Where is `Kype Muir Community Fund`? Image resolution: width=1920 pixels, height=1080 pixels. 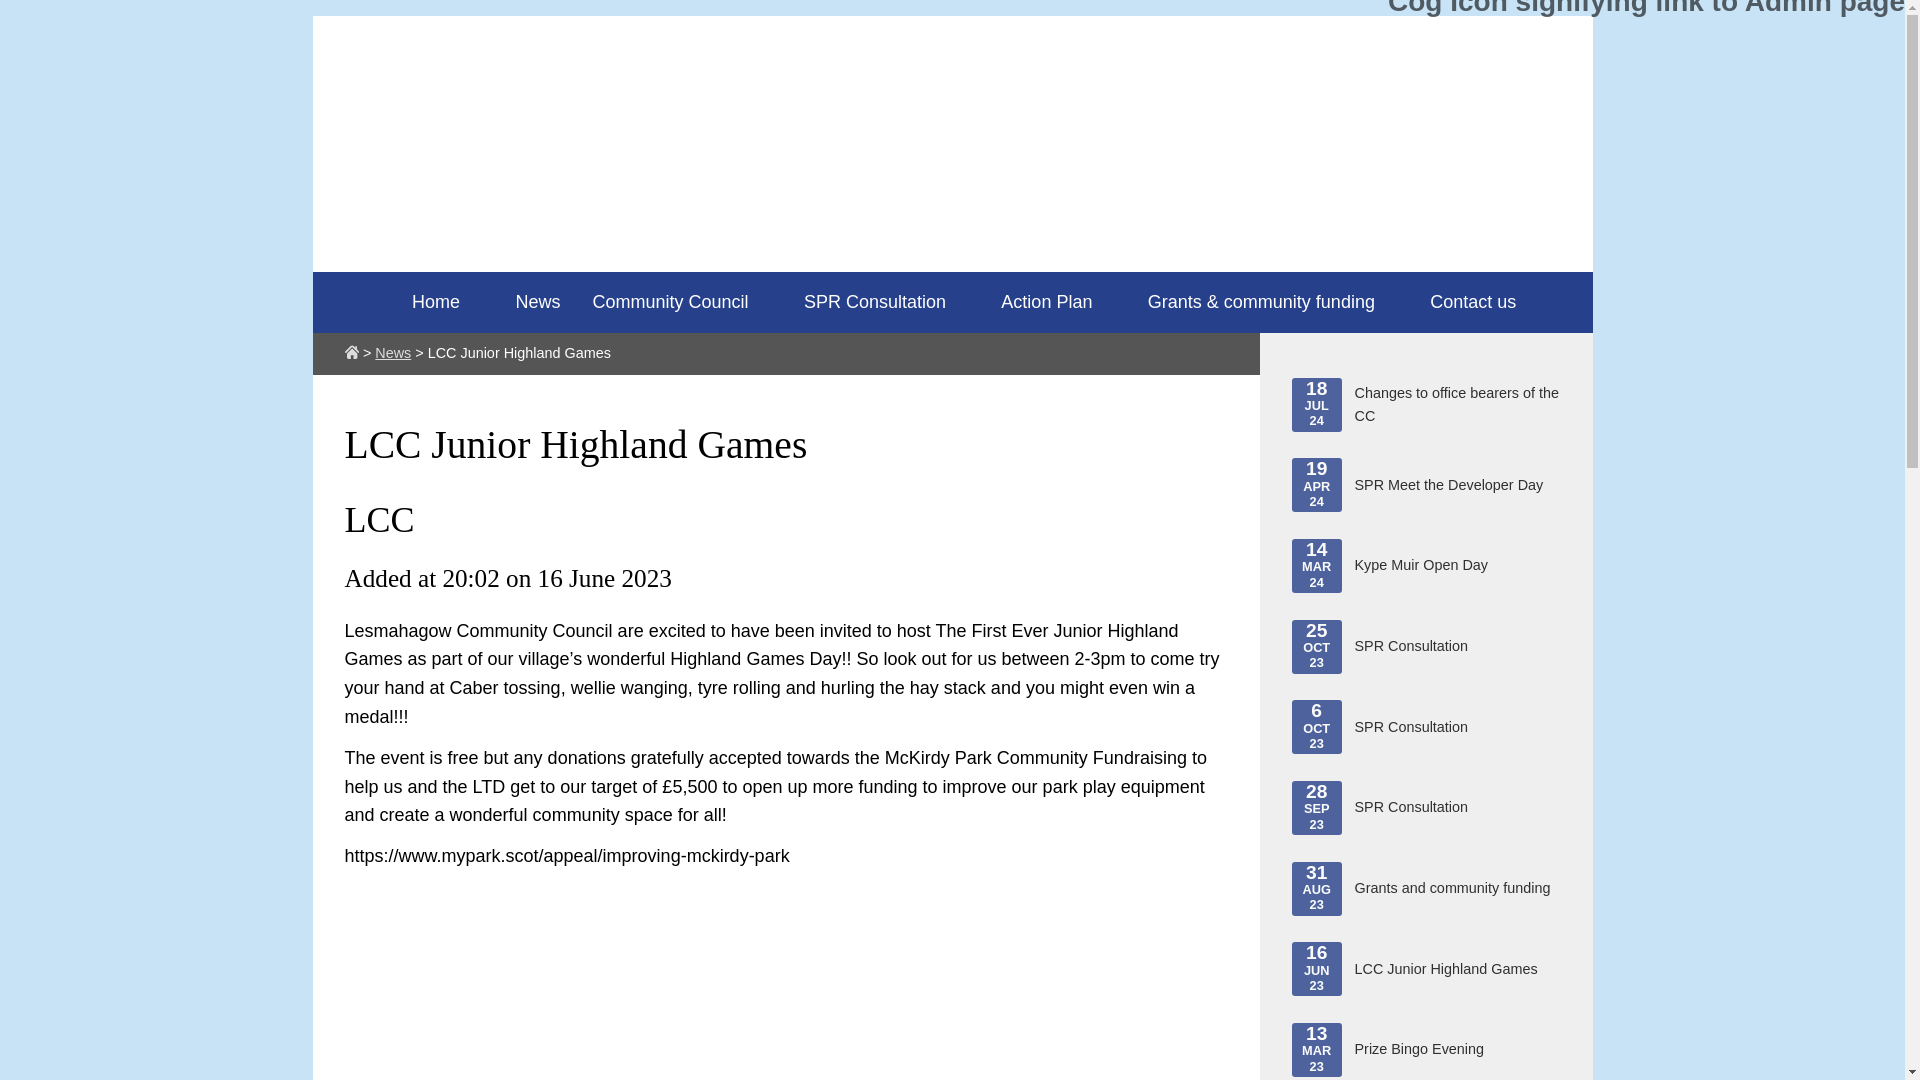
Kype Muir Community Fund is located at coordinates (392, 352).